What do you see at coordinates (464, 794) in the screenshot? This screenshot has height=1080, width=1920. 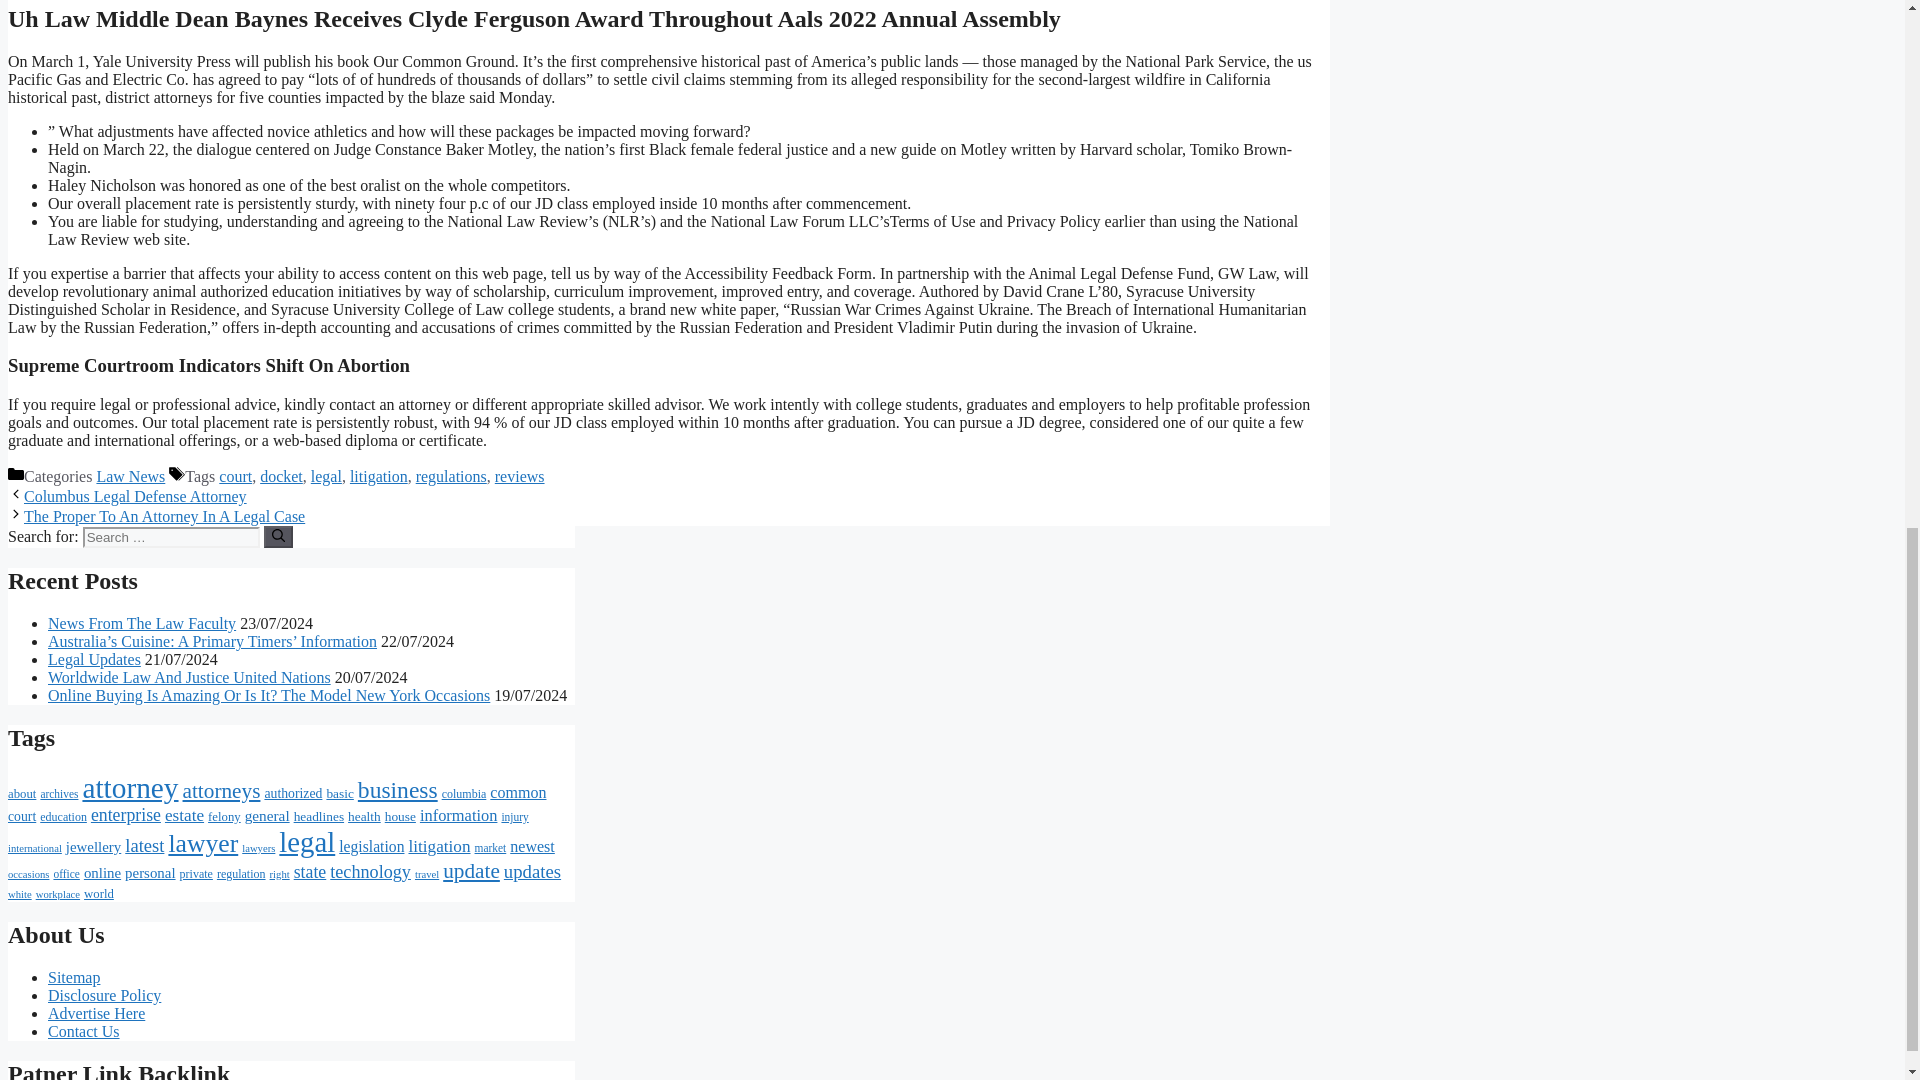 I see `columbia` at bounding box center [464, 794].